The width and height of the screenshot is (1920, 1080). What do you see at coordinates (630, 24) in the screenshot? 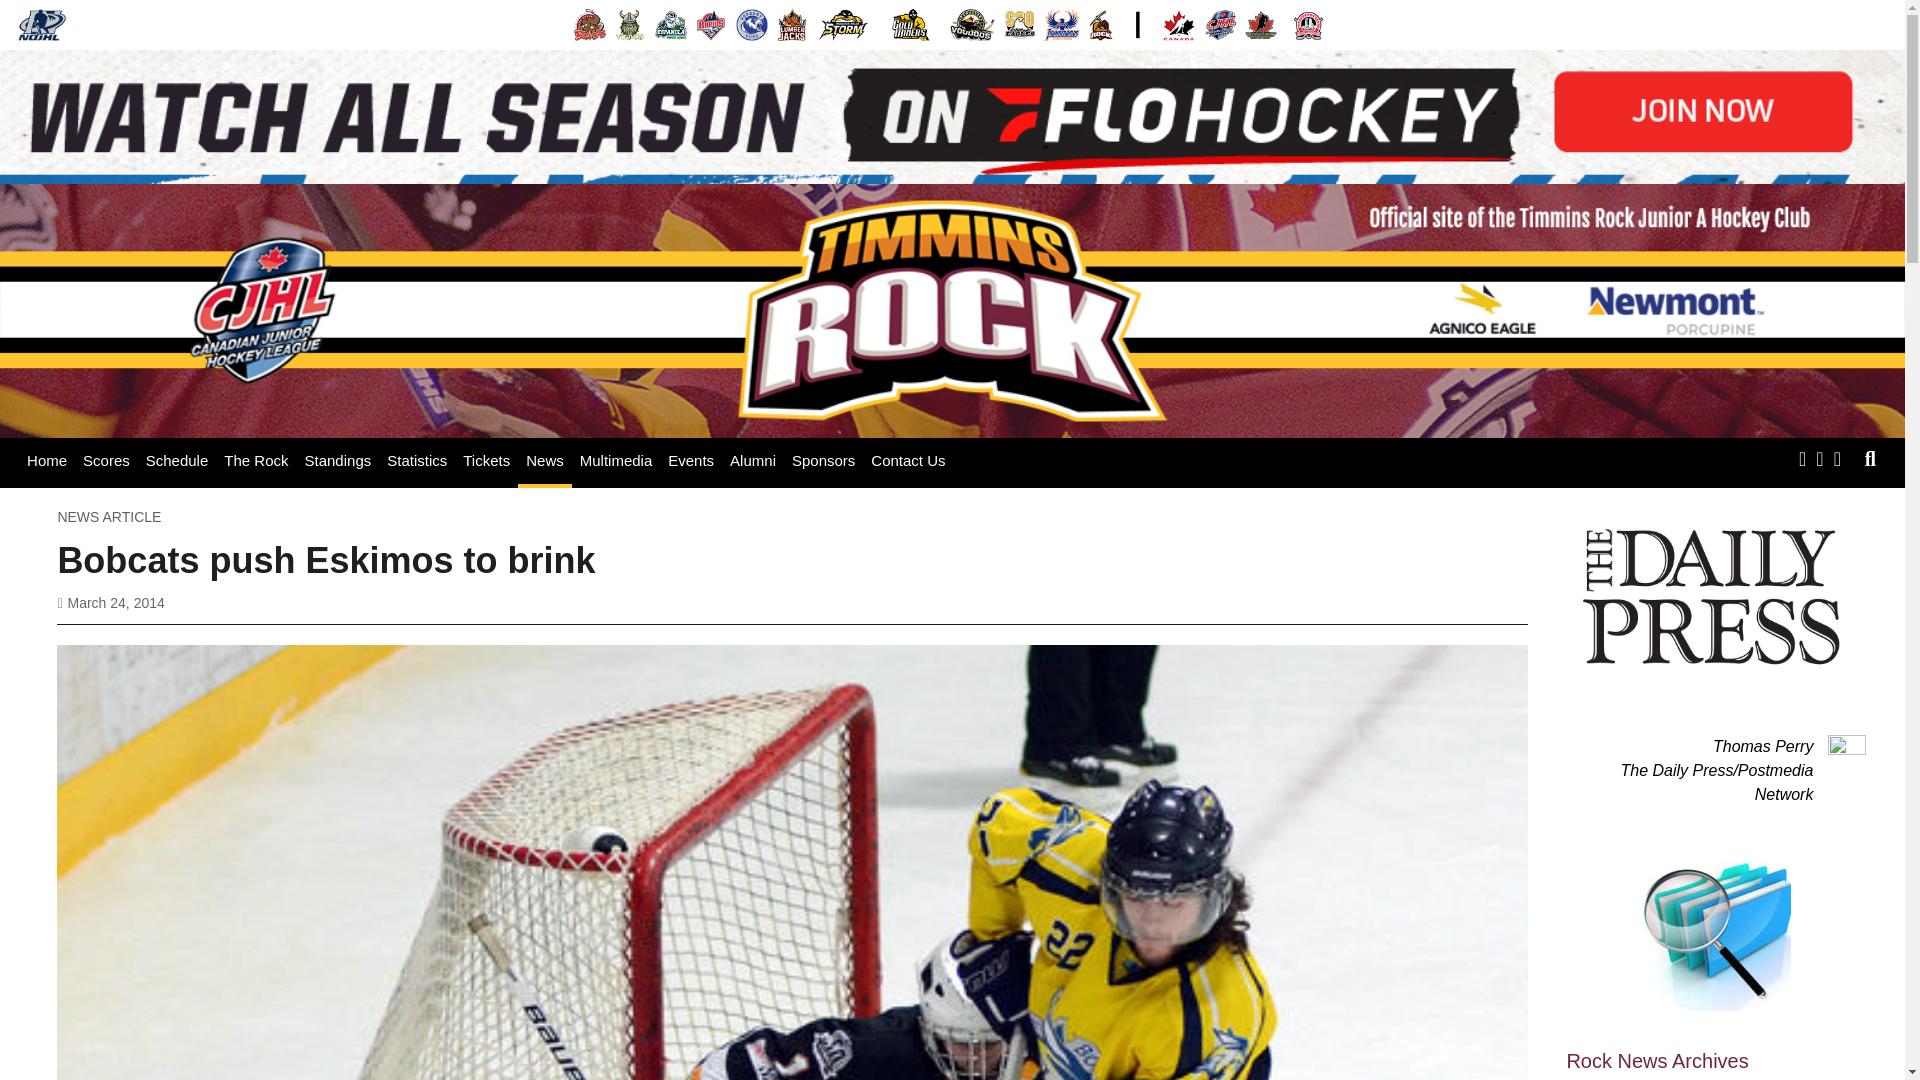
I see `Elliot Lake Vikings` at bounding box center [630, 24].